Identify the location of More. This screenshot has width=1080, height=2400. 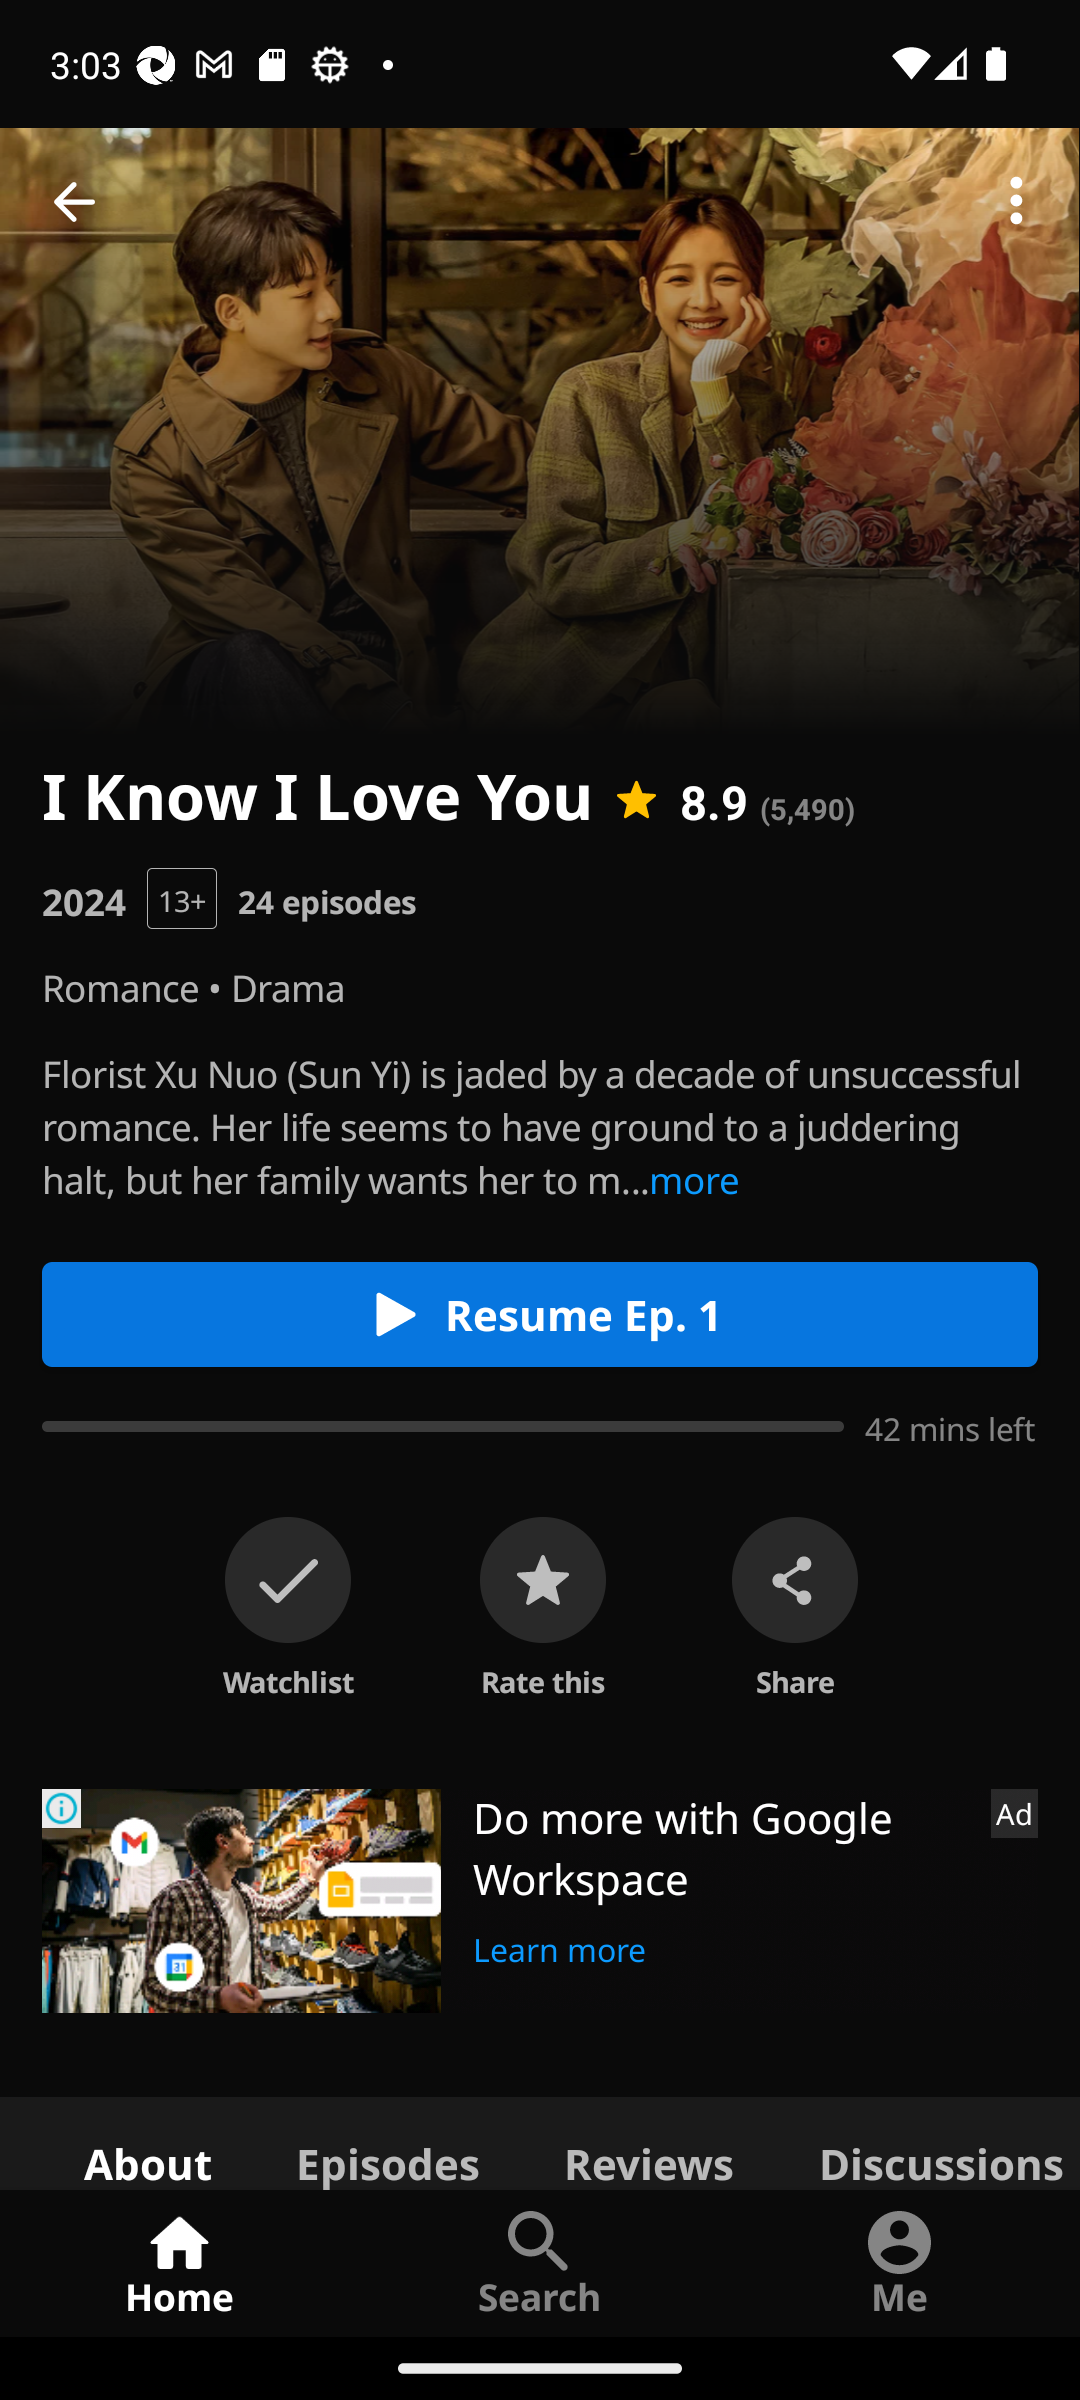
(1016, 202).